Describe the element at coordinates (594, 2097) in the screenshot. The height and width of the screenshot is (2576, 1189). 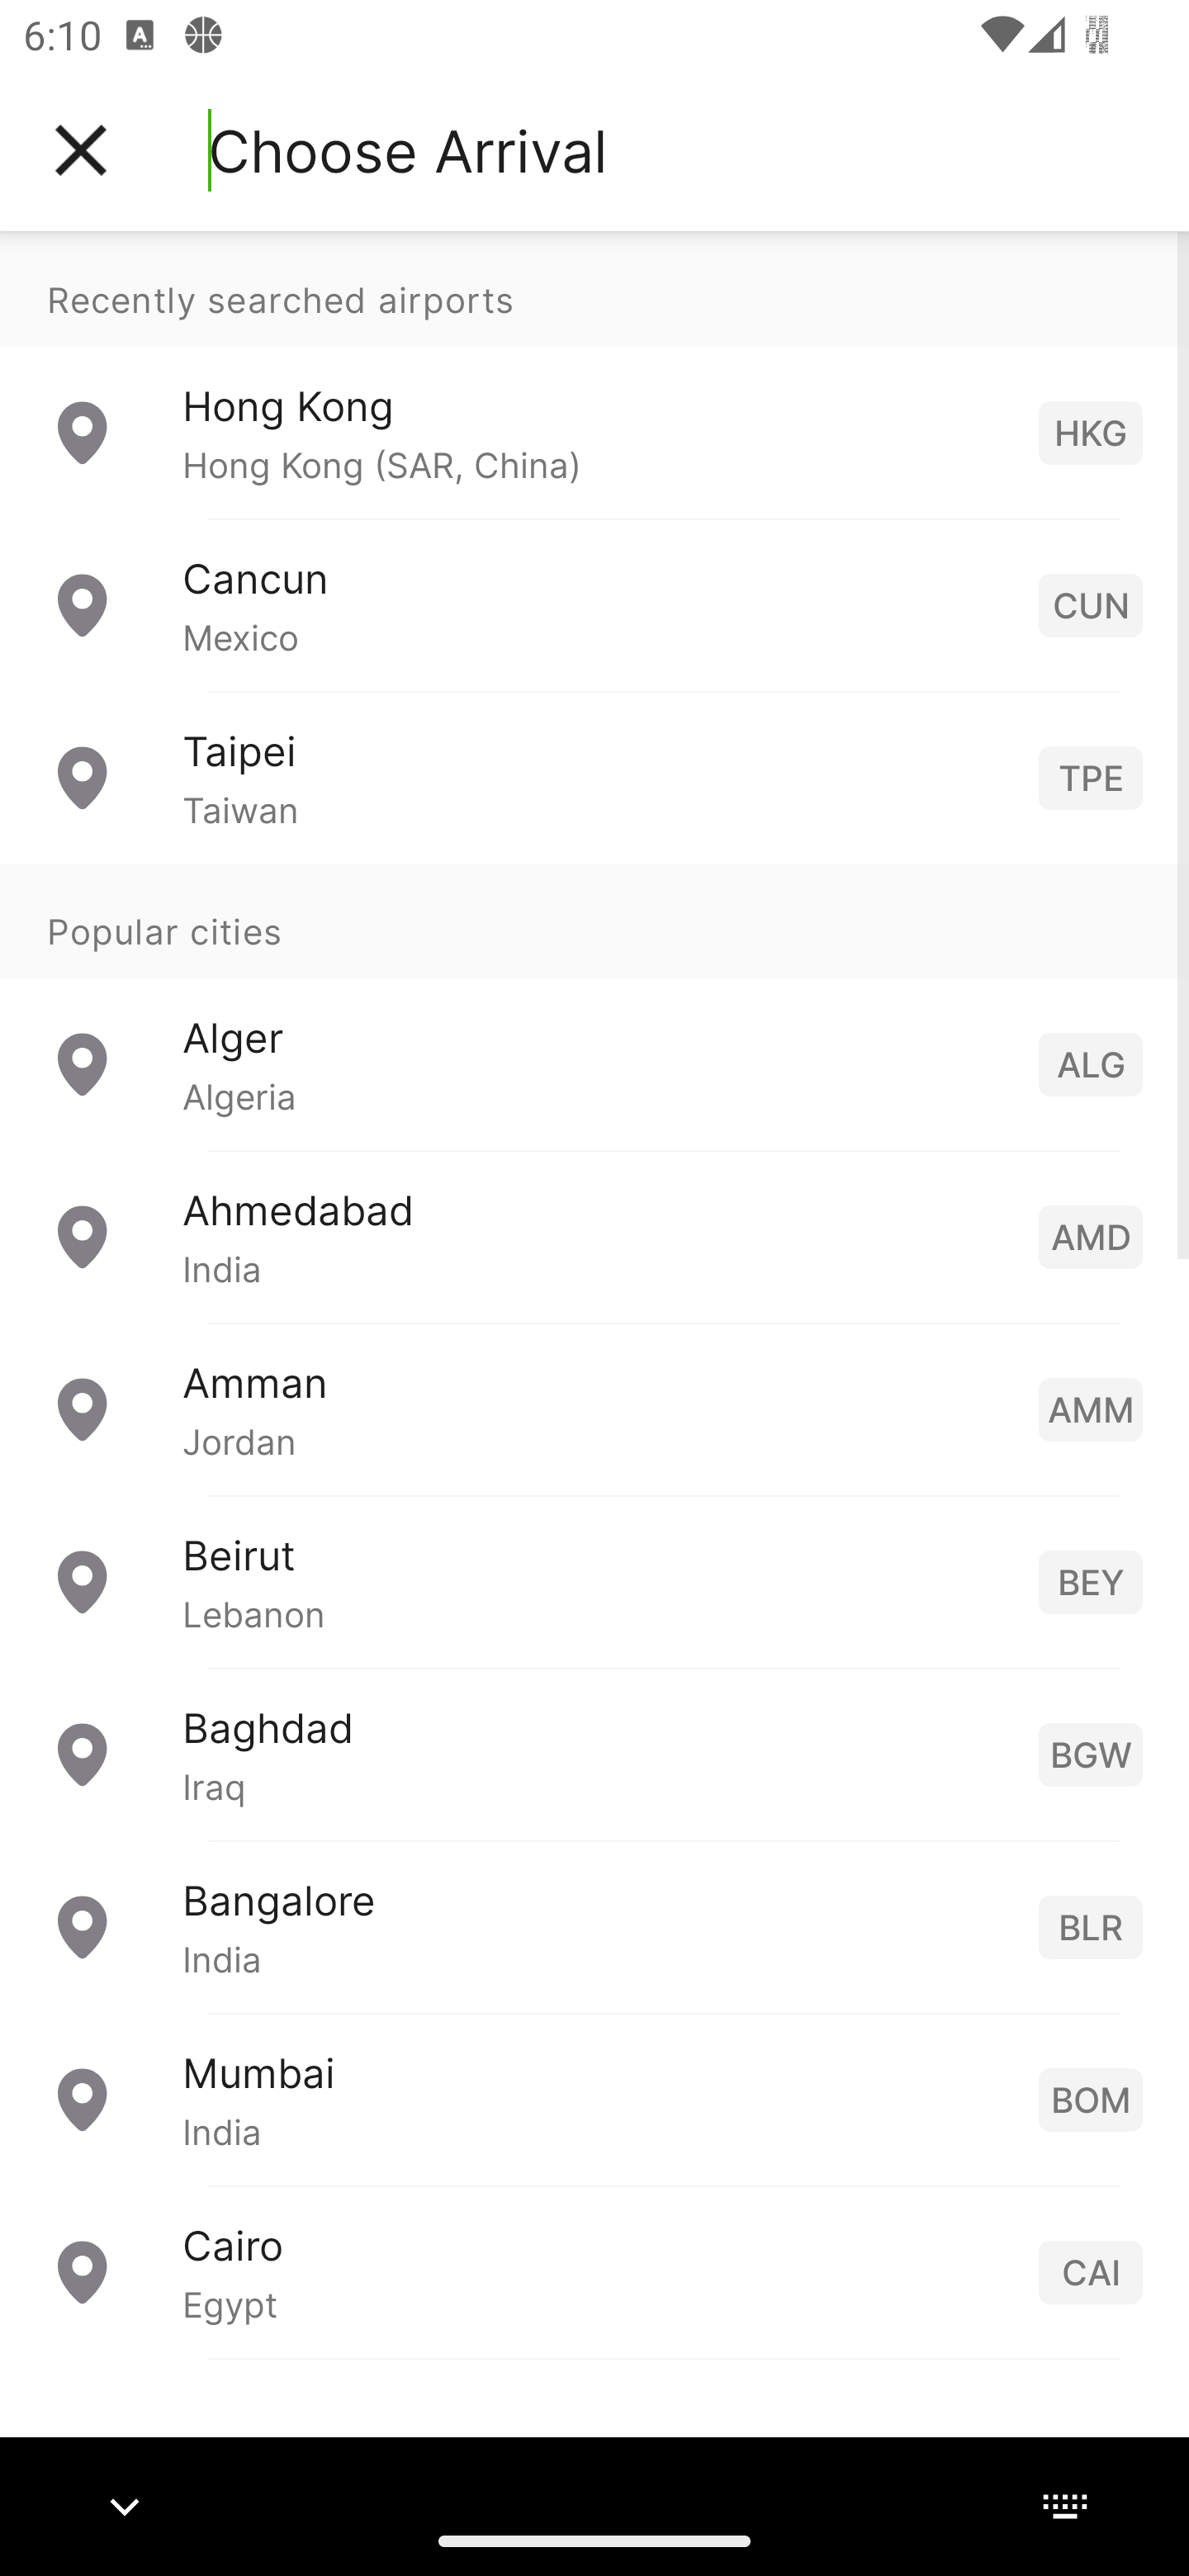
I see `Mumbai India BOM` at that location.